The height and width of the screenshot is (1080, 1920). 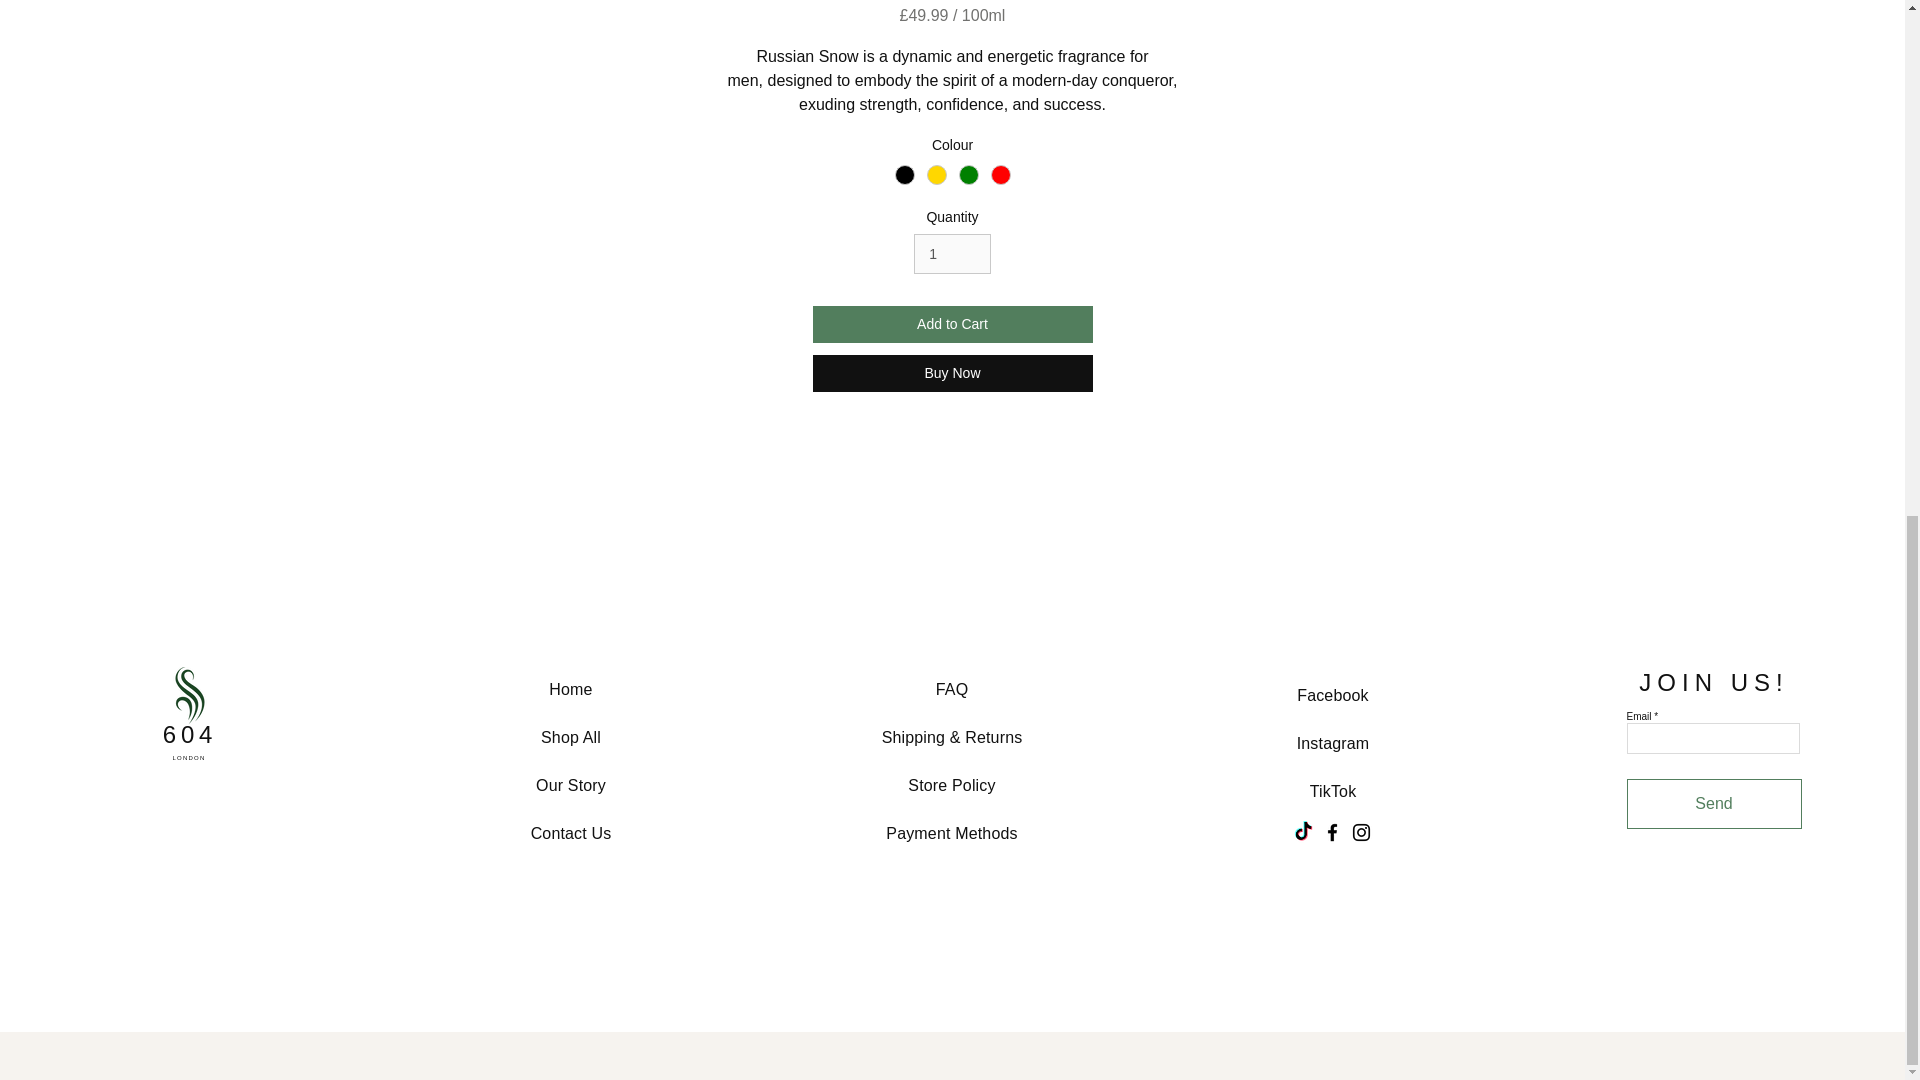 I want to click on Contact Us, so click(x=572, y=834).